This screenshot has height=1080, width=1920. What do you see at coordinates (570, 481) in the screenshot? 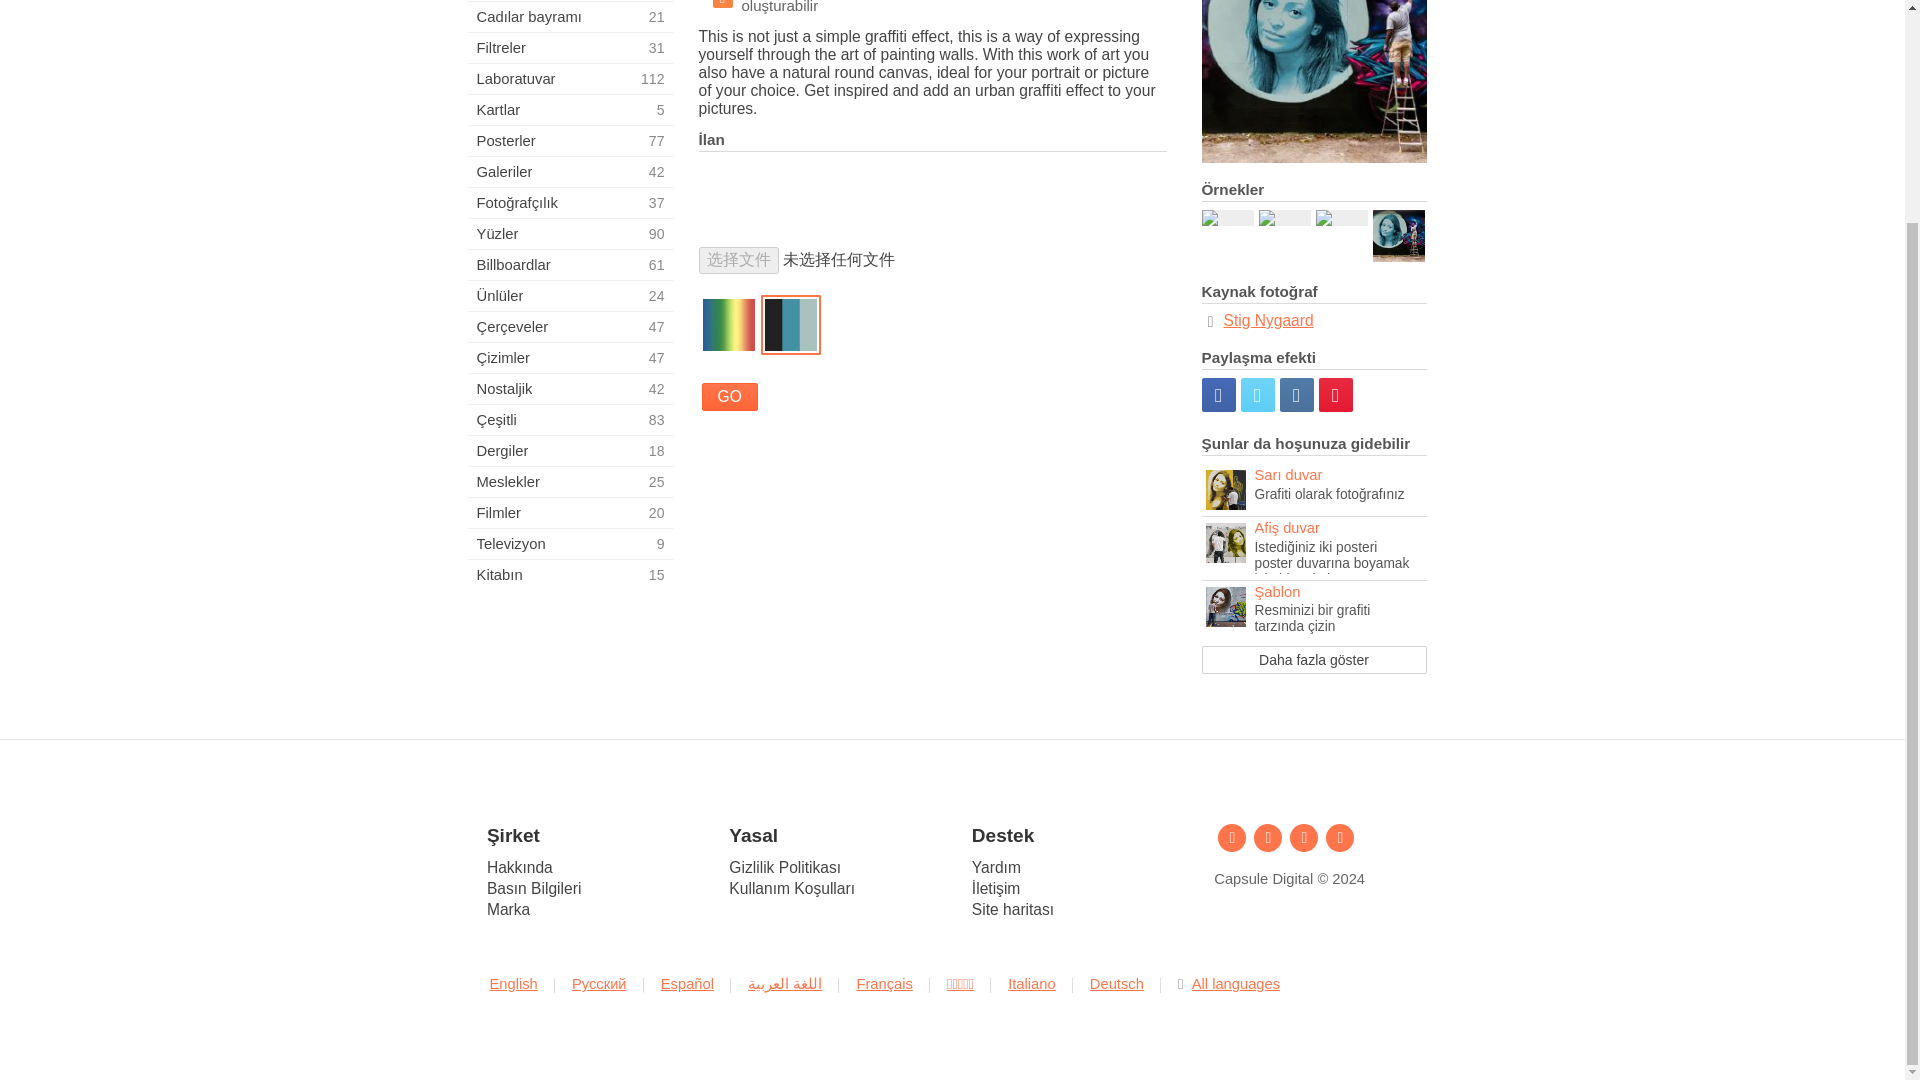
I see `Stig Nygaard` at bounding box center [570, 481].